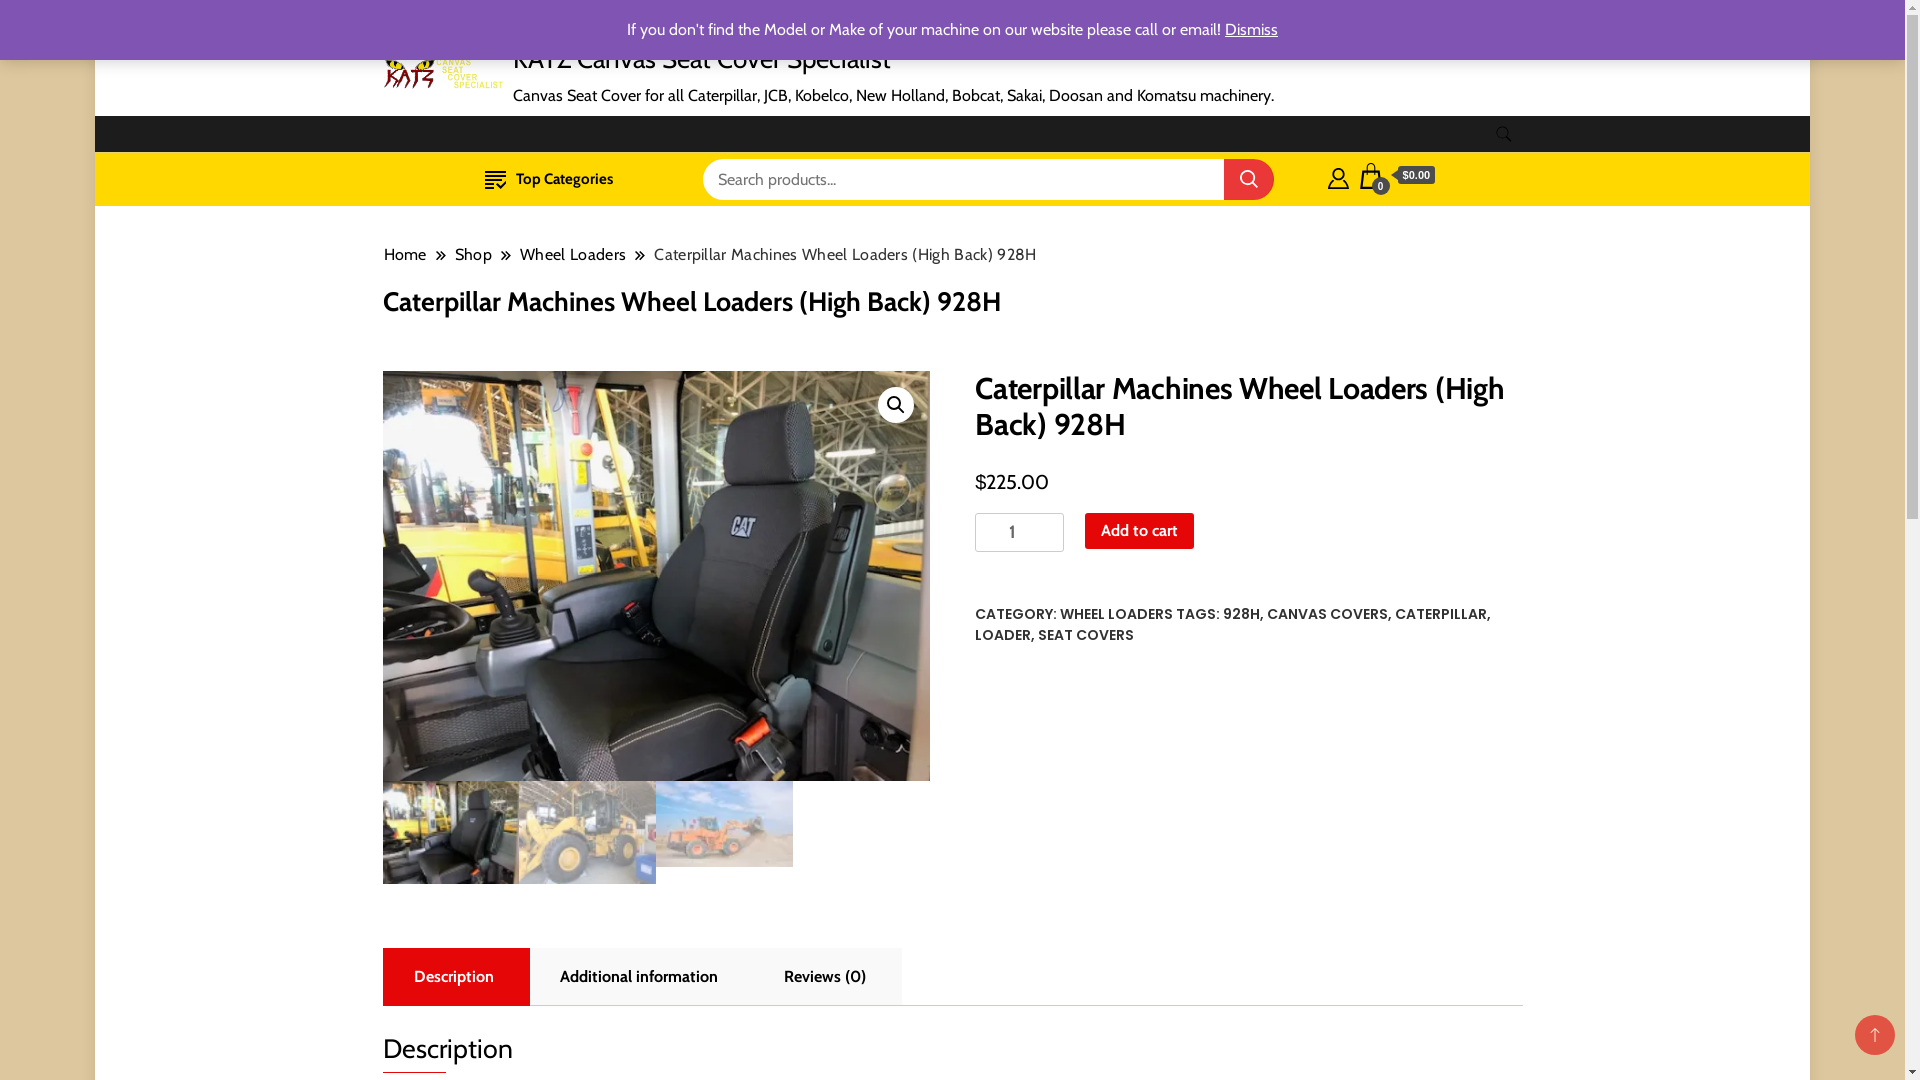 This screenshot has width=1920, height=1080. What do you see at coordinates (1116, 614) in the screenshot?
I see `WHEEL LOADERS` at bounding box center [1116, 614].